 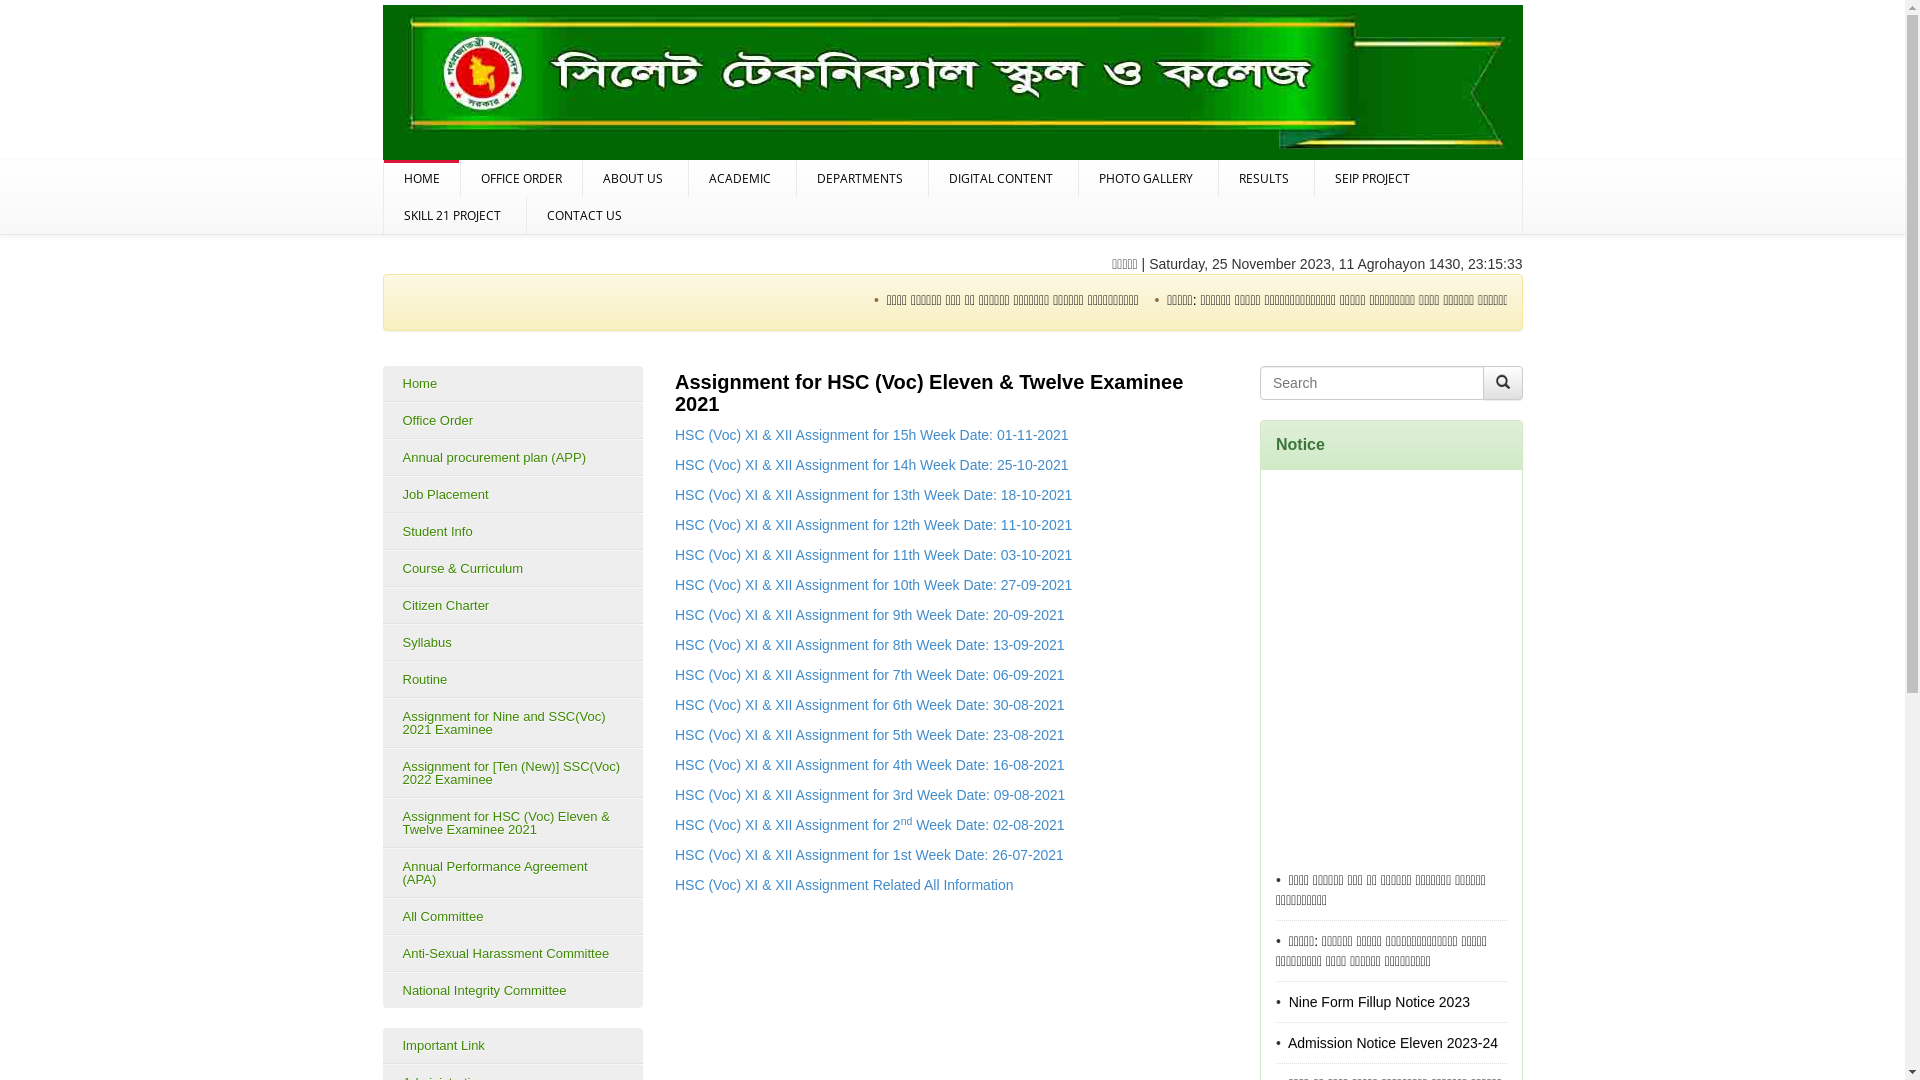 I want to click on Assignment for HSC (Voc) Eleven & Twelve Examinee 2021, so click(x=512, y=823).